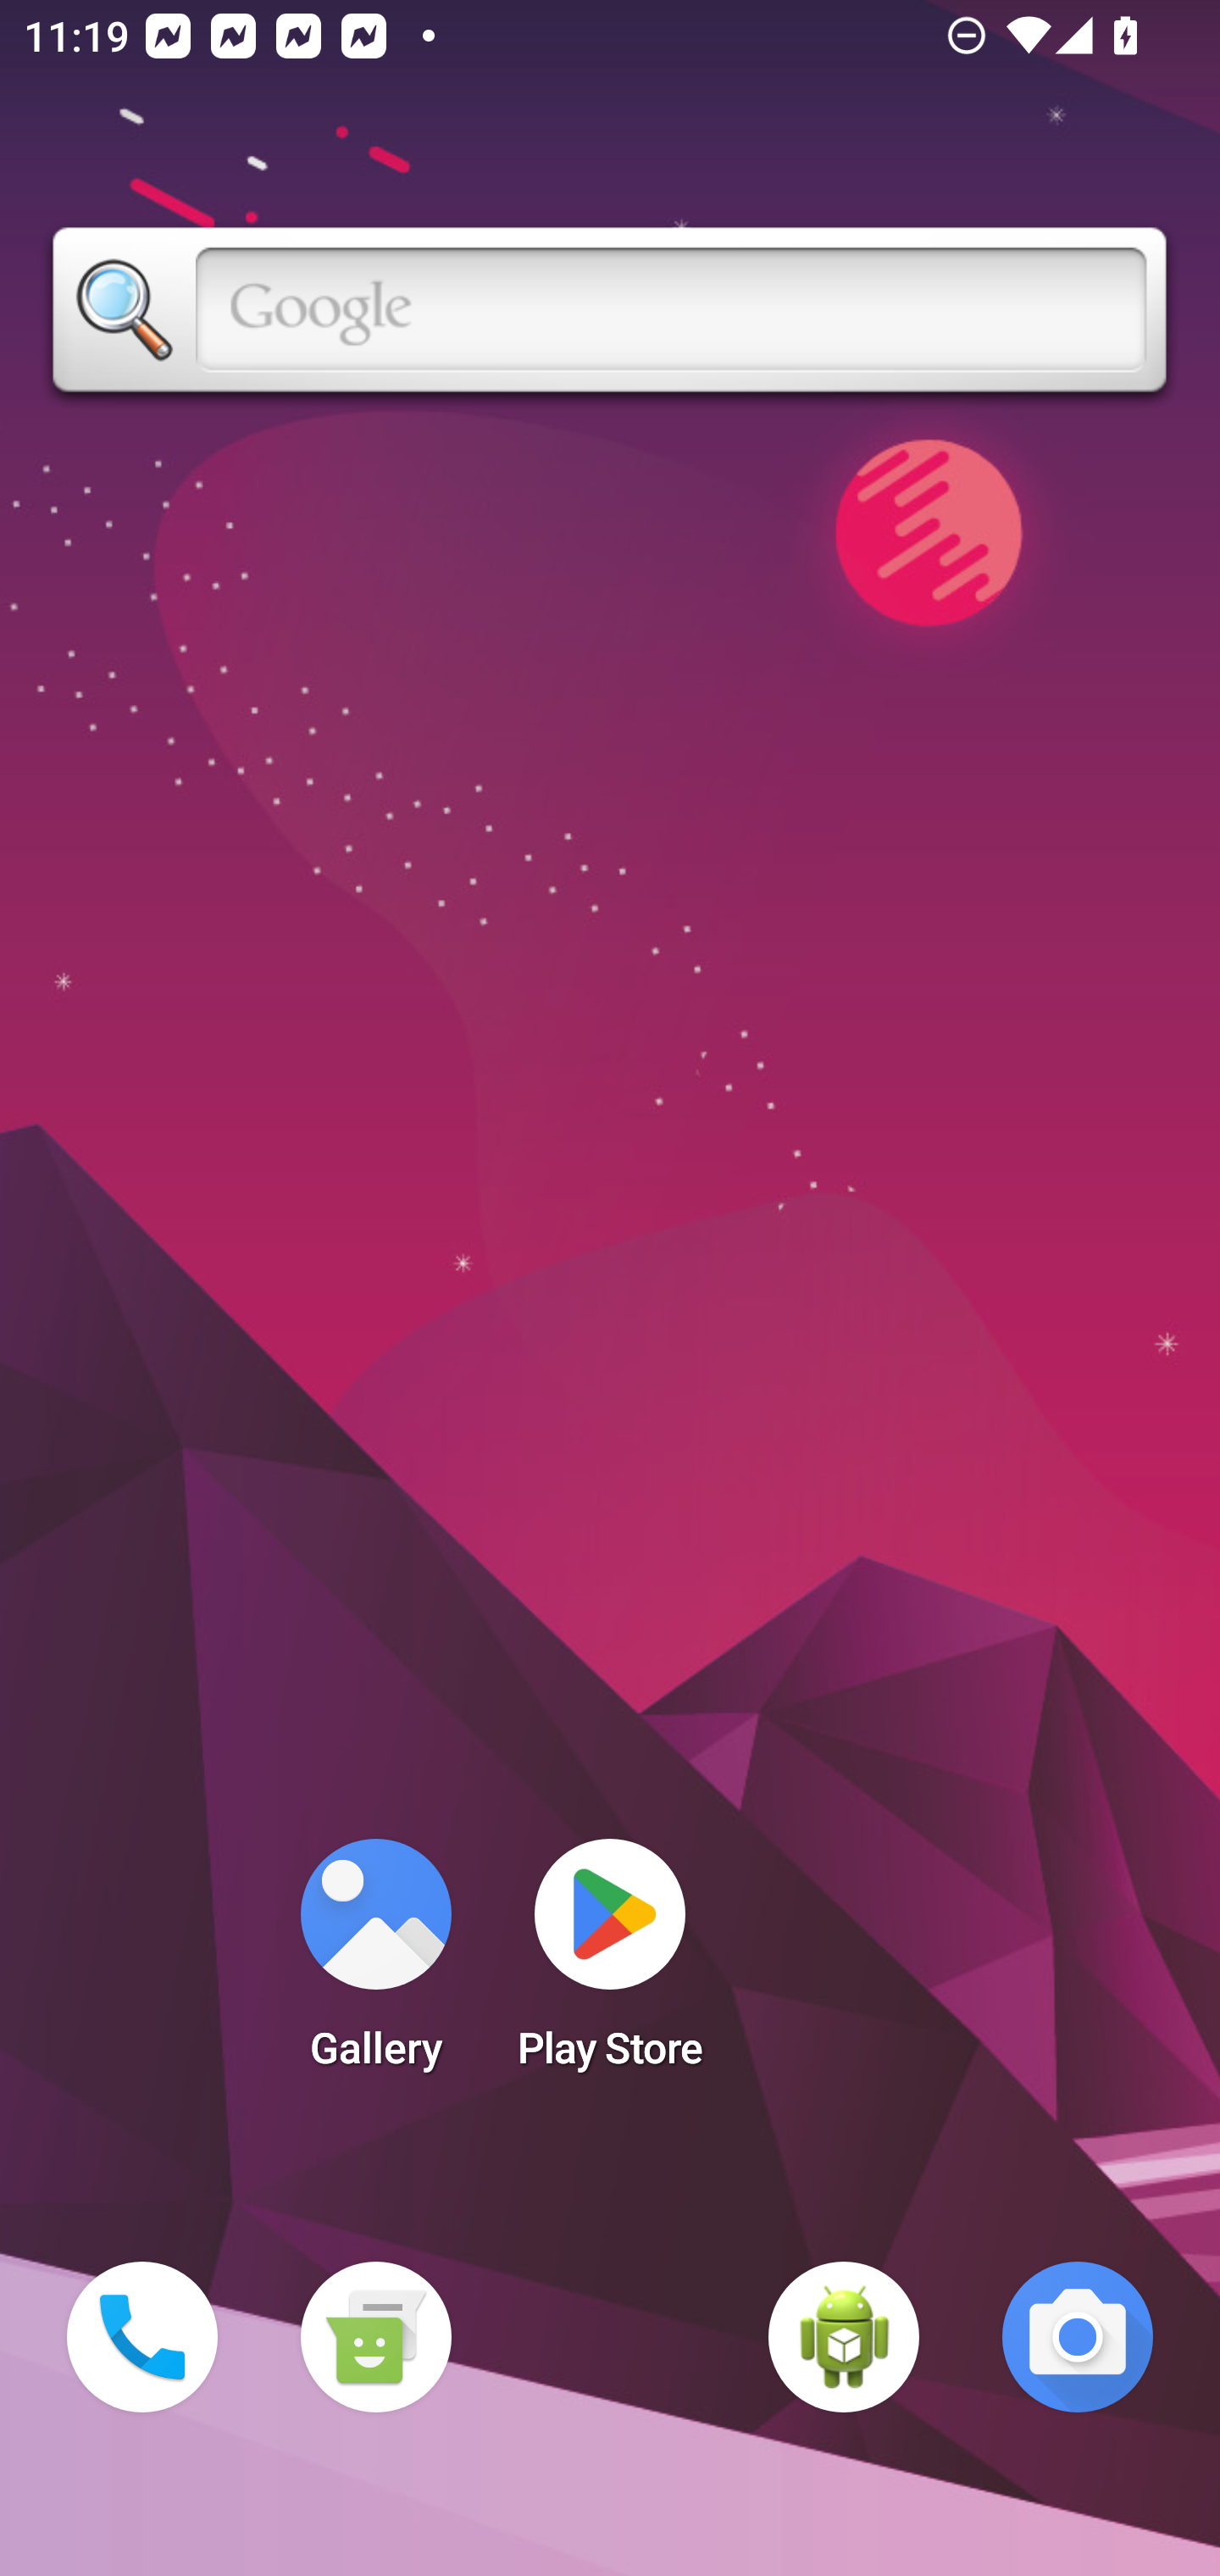 The height and width of the screenshot is (2576, 1220). What do you see at coordinates (610, 1964) in the screenshot?
I see `Play Store` at bounding box center [610, 1964].